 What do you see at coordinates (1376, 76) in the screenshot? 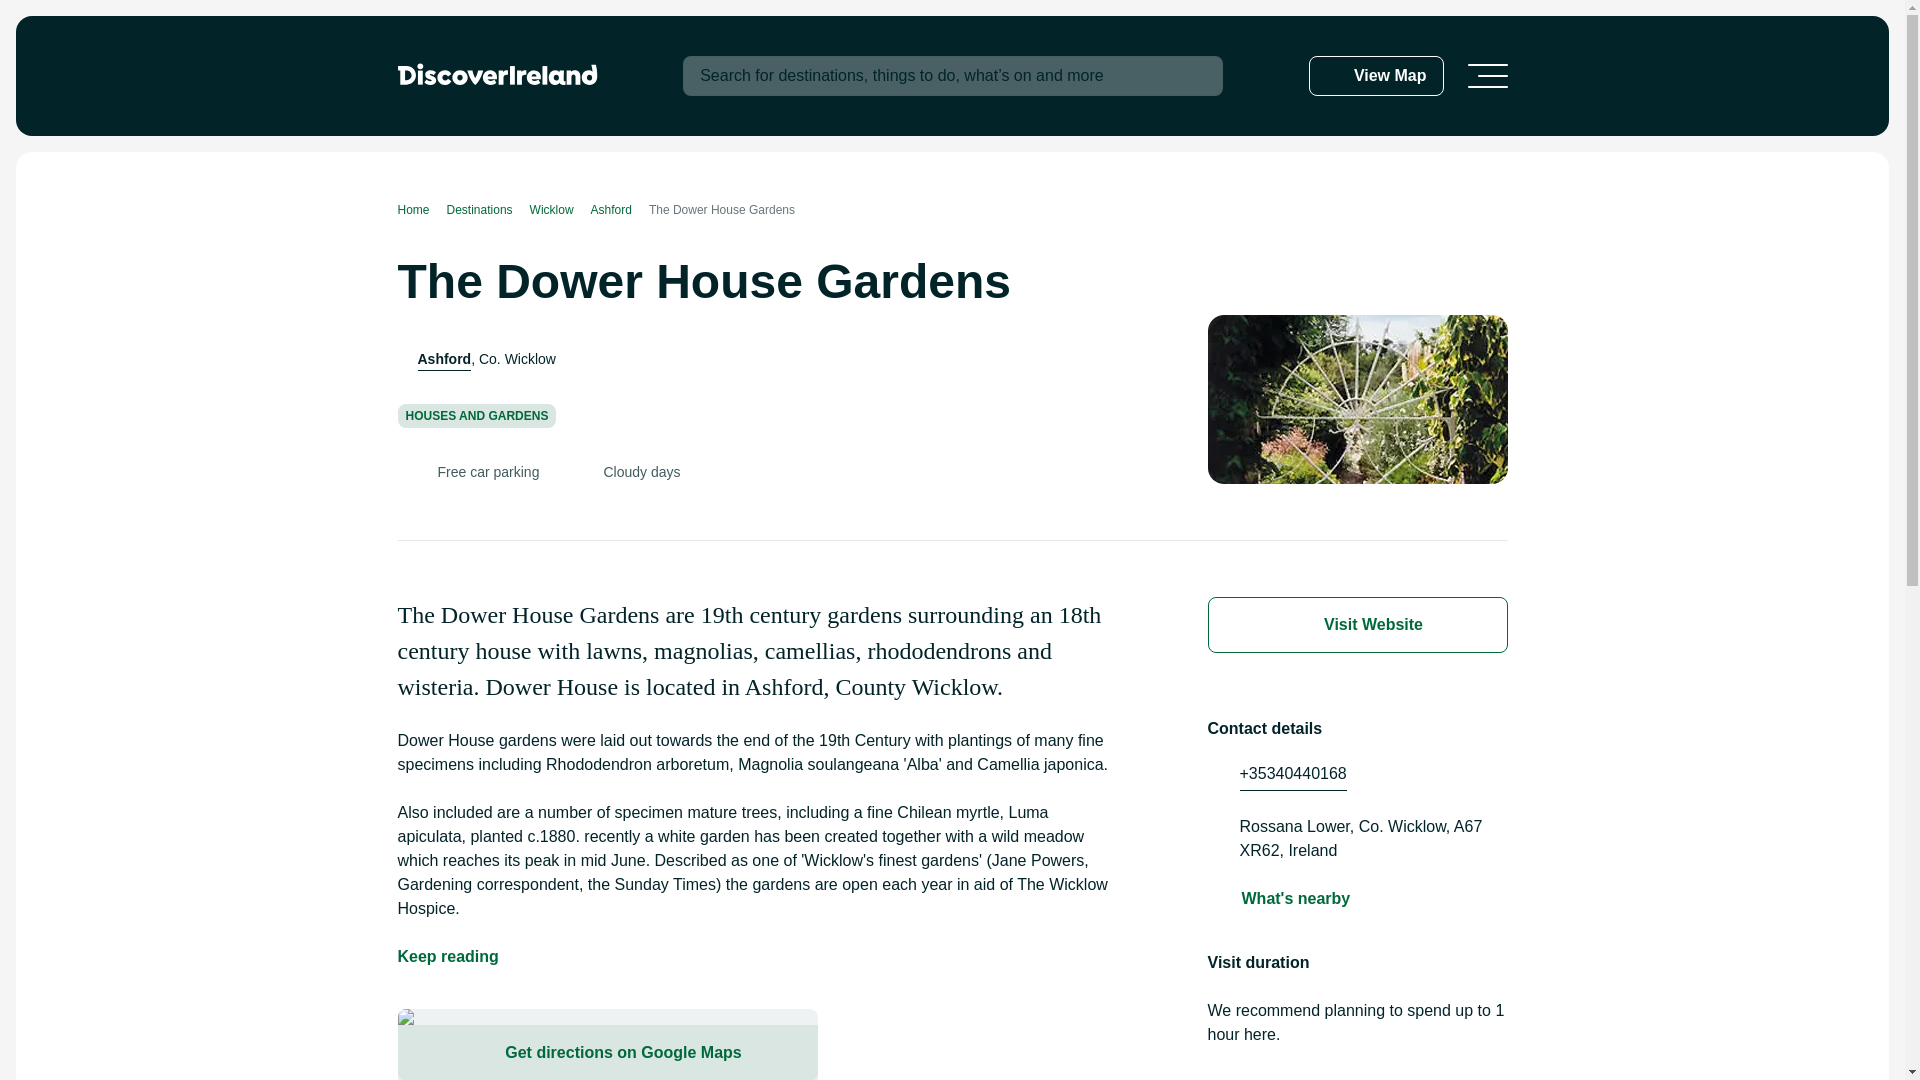
I see `View Map` at bounding box center [1376, 76].